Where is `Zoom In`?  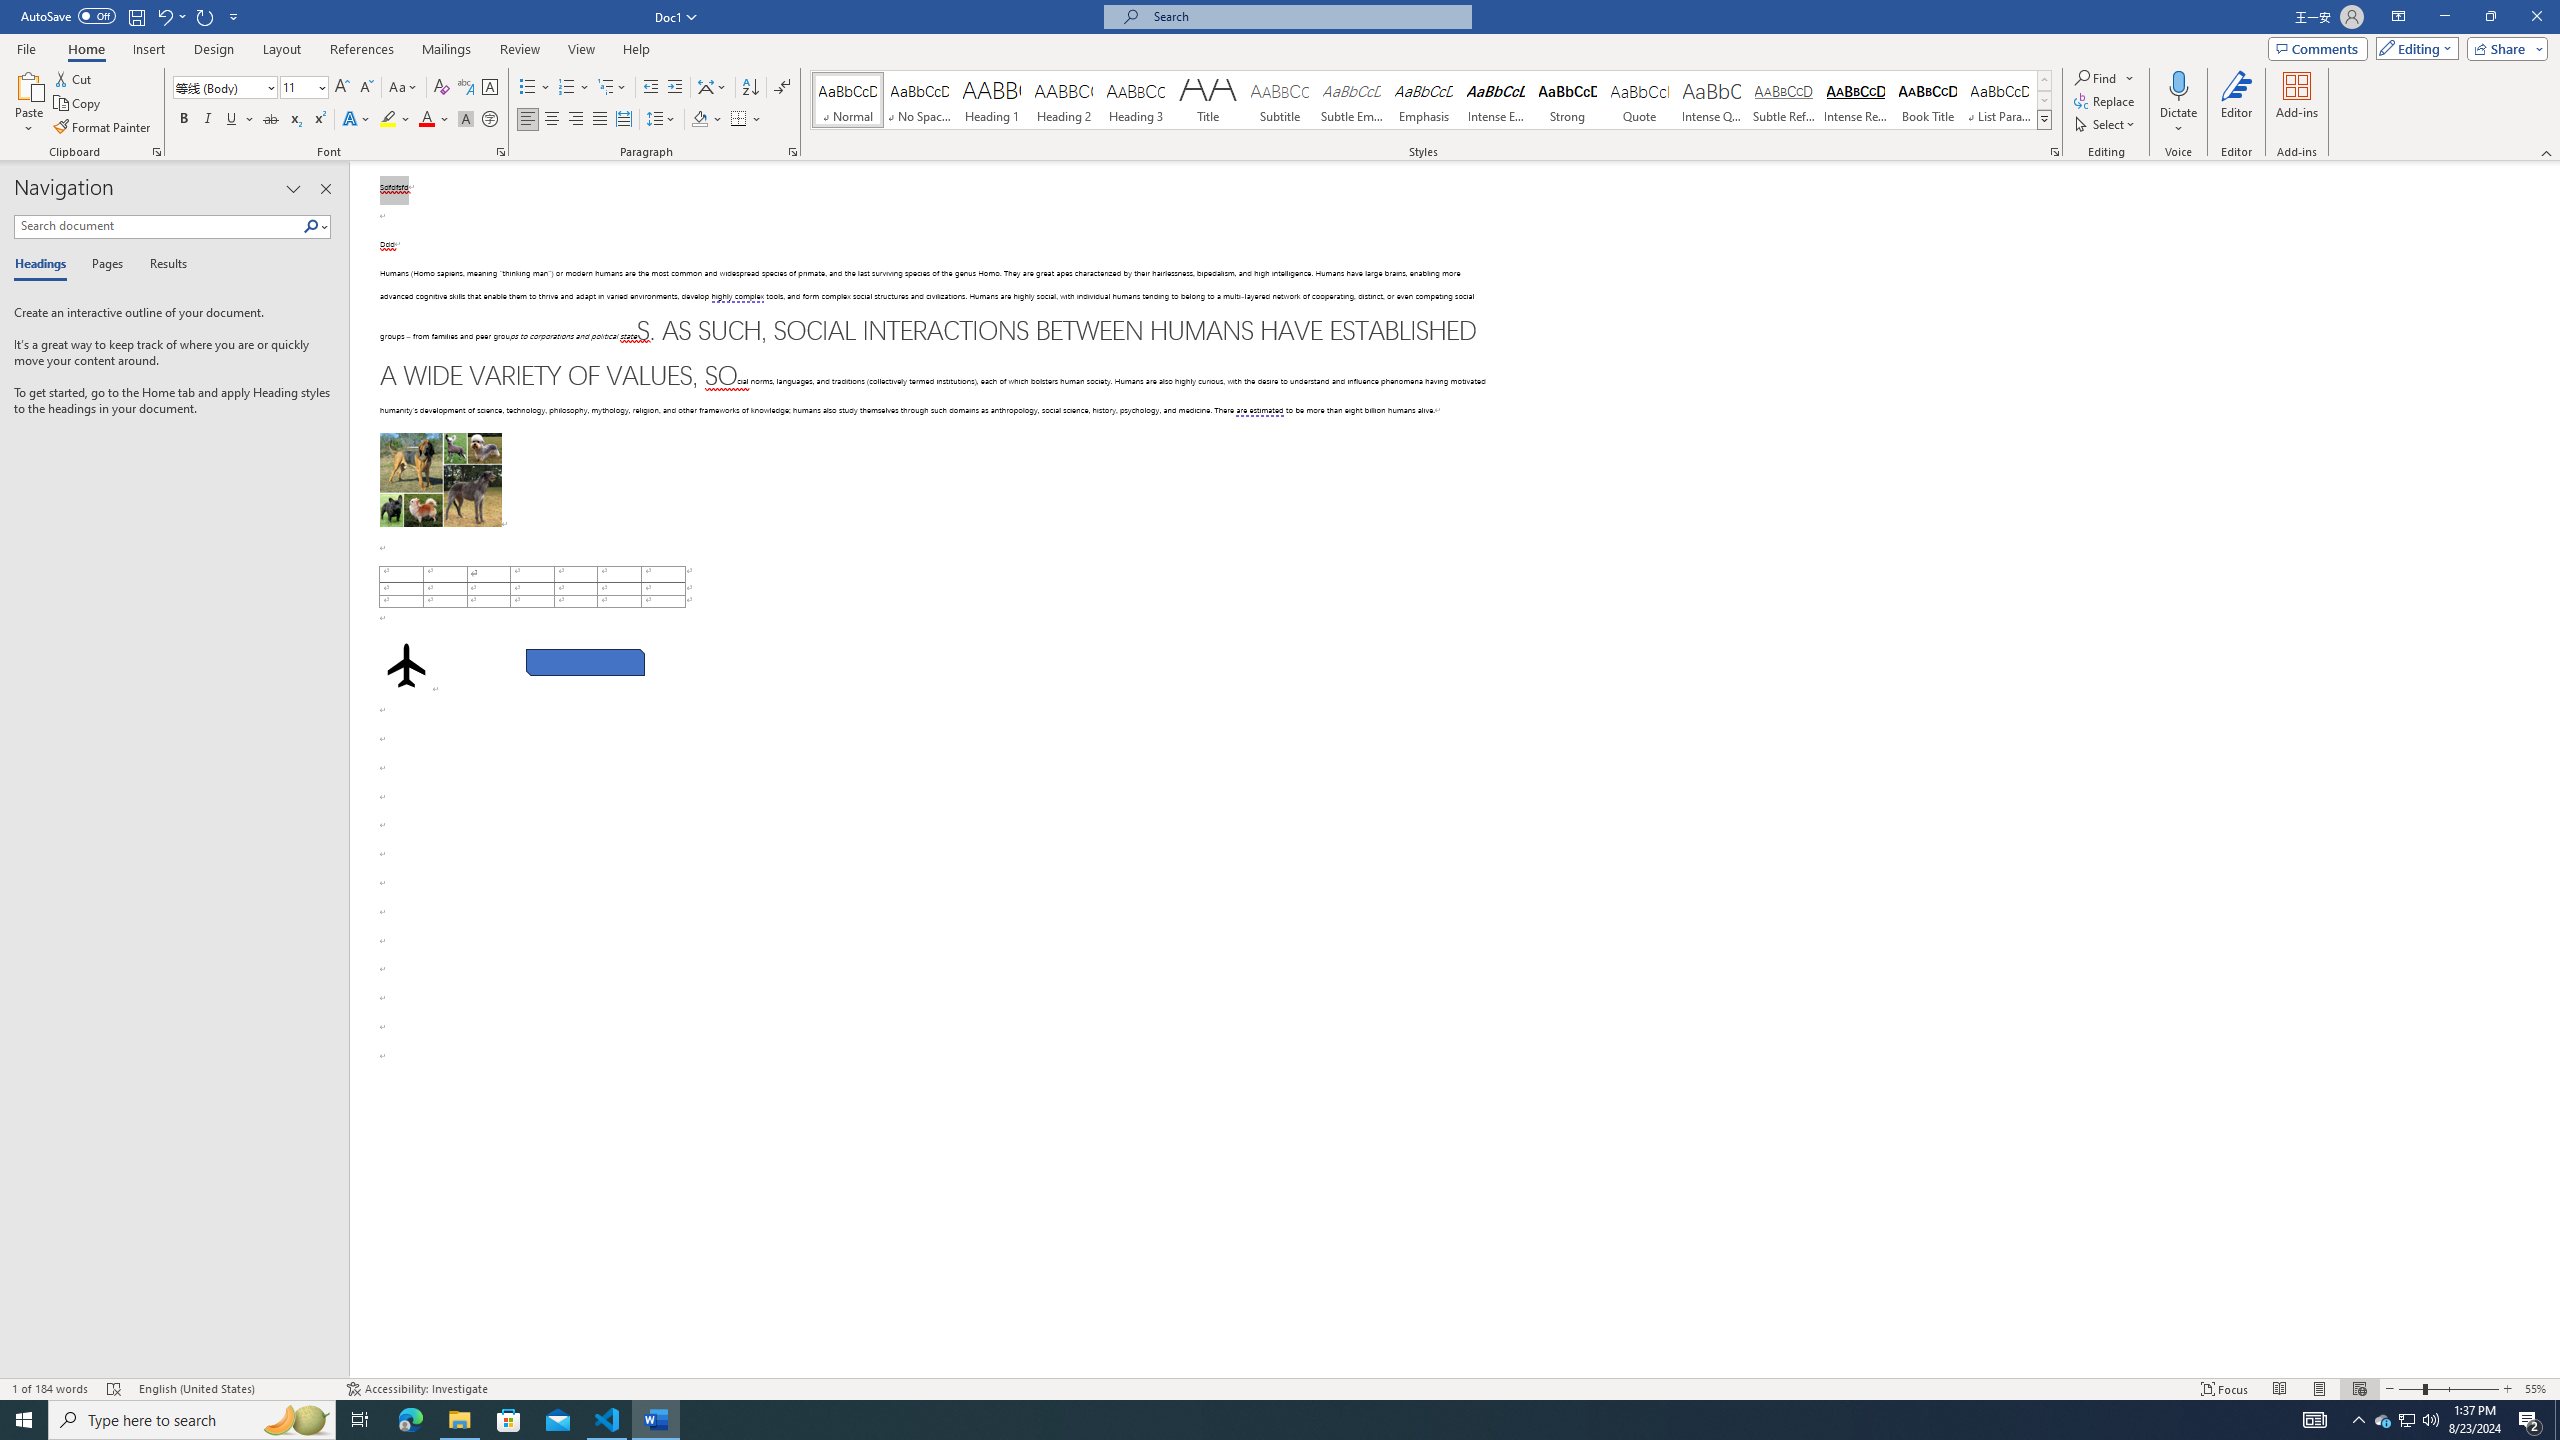 Zoom In is located at coordinates (2507, 1389).